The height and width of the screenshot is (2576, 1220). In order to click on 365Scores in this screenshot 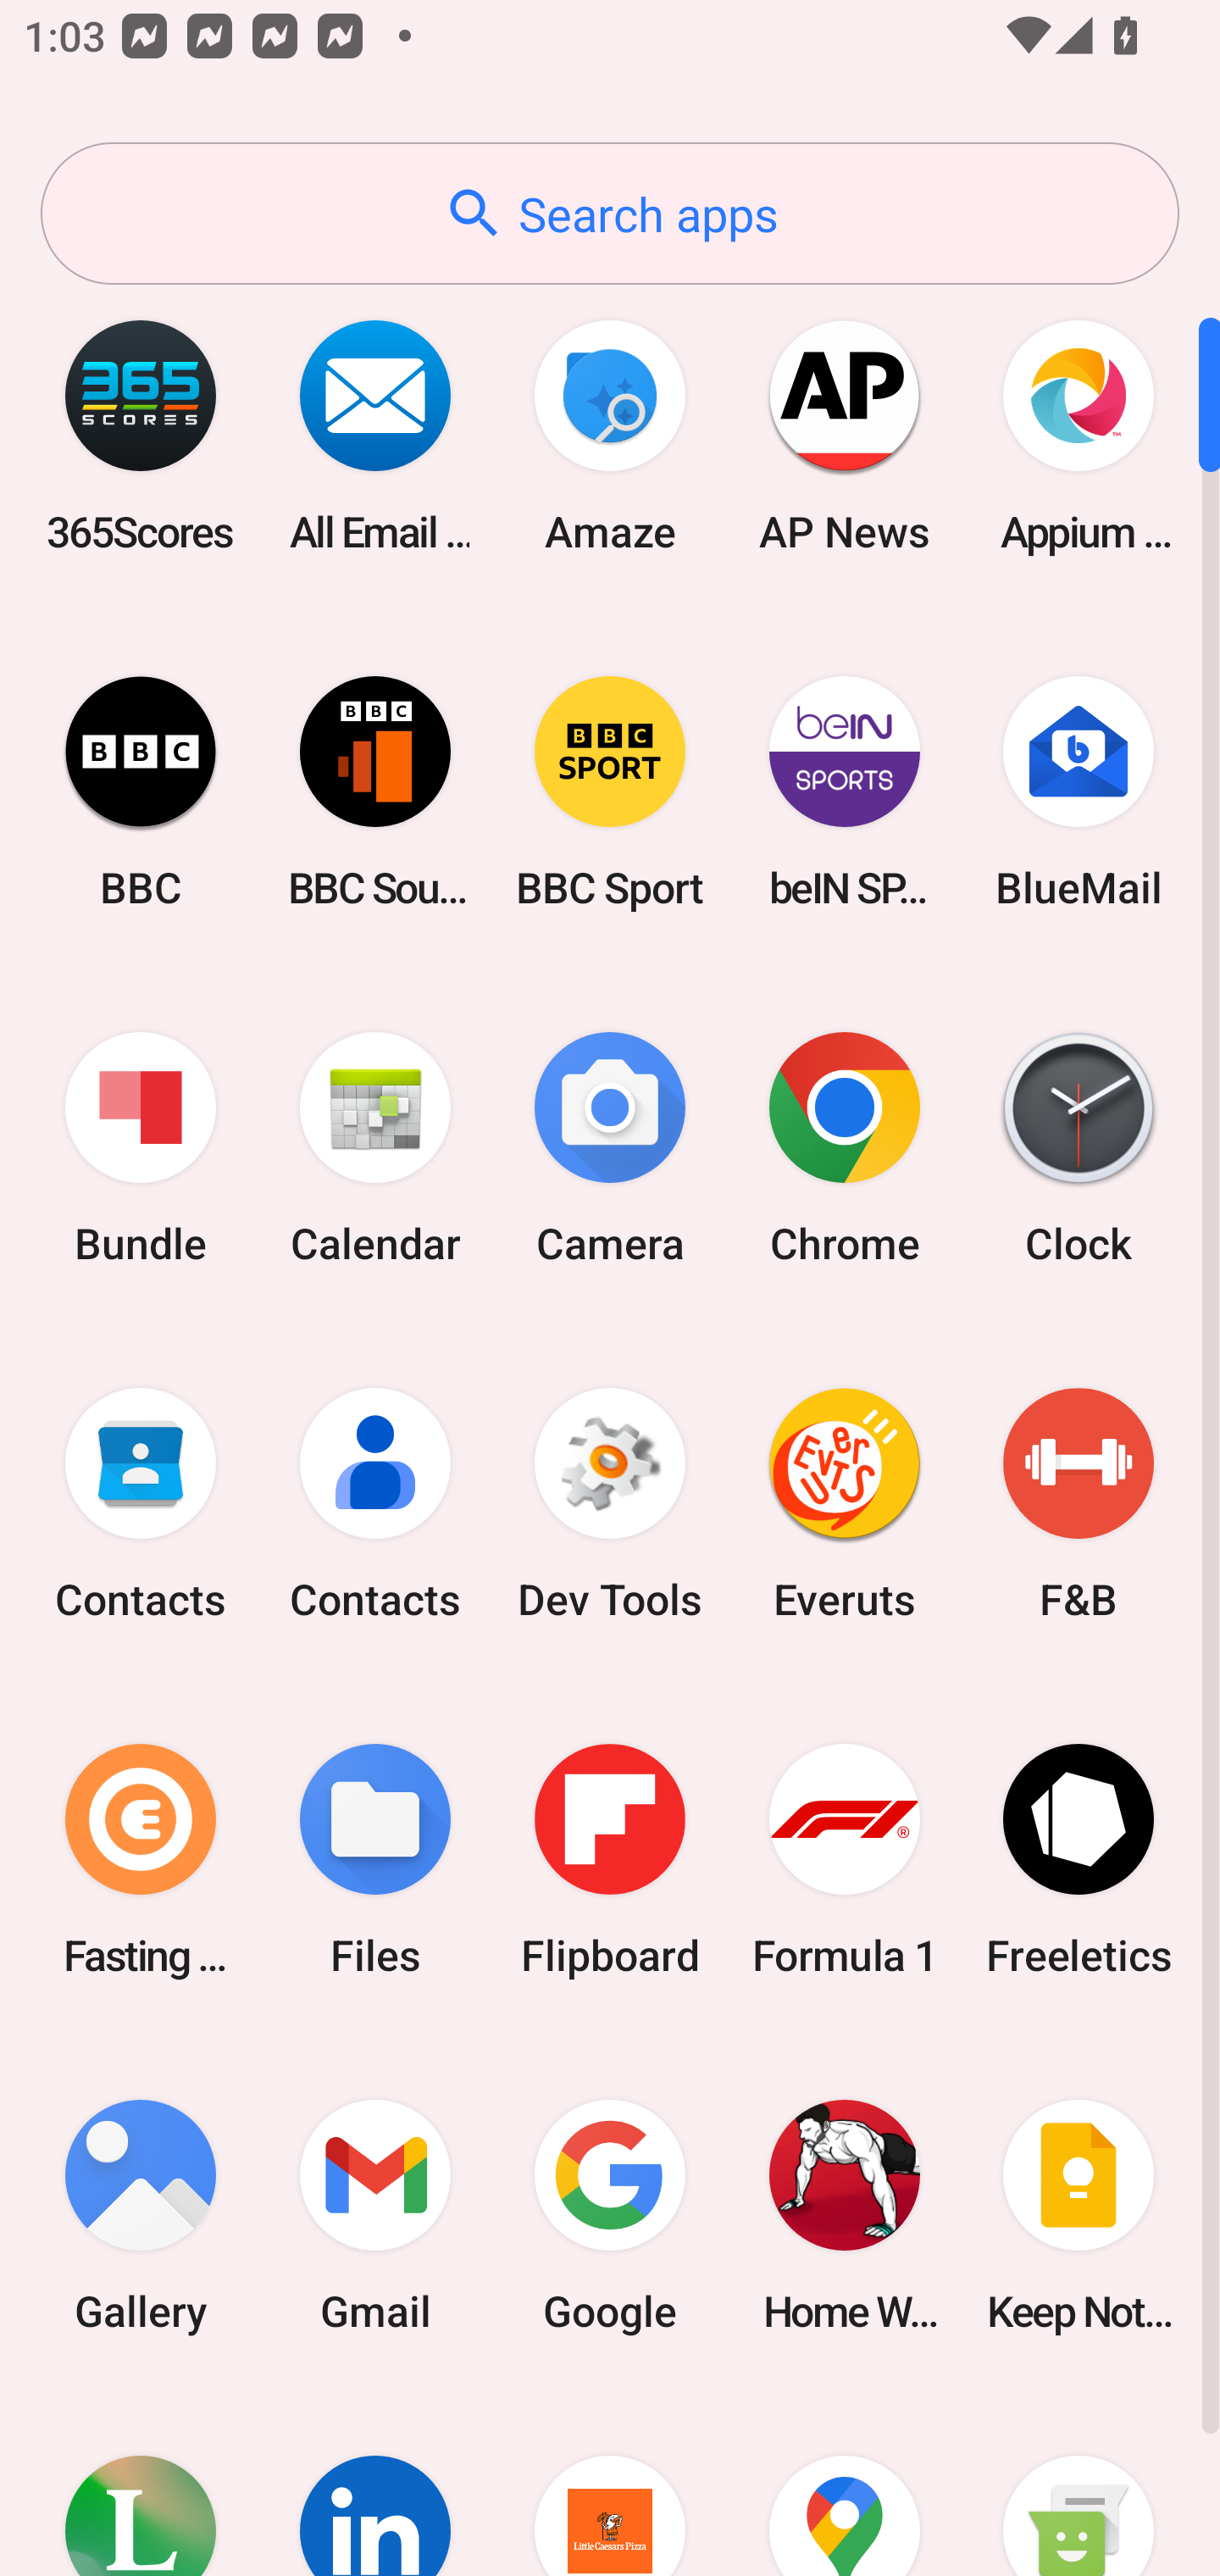, I will do `click(141, 436)`.